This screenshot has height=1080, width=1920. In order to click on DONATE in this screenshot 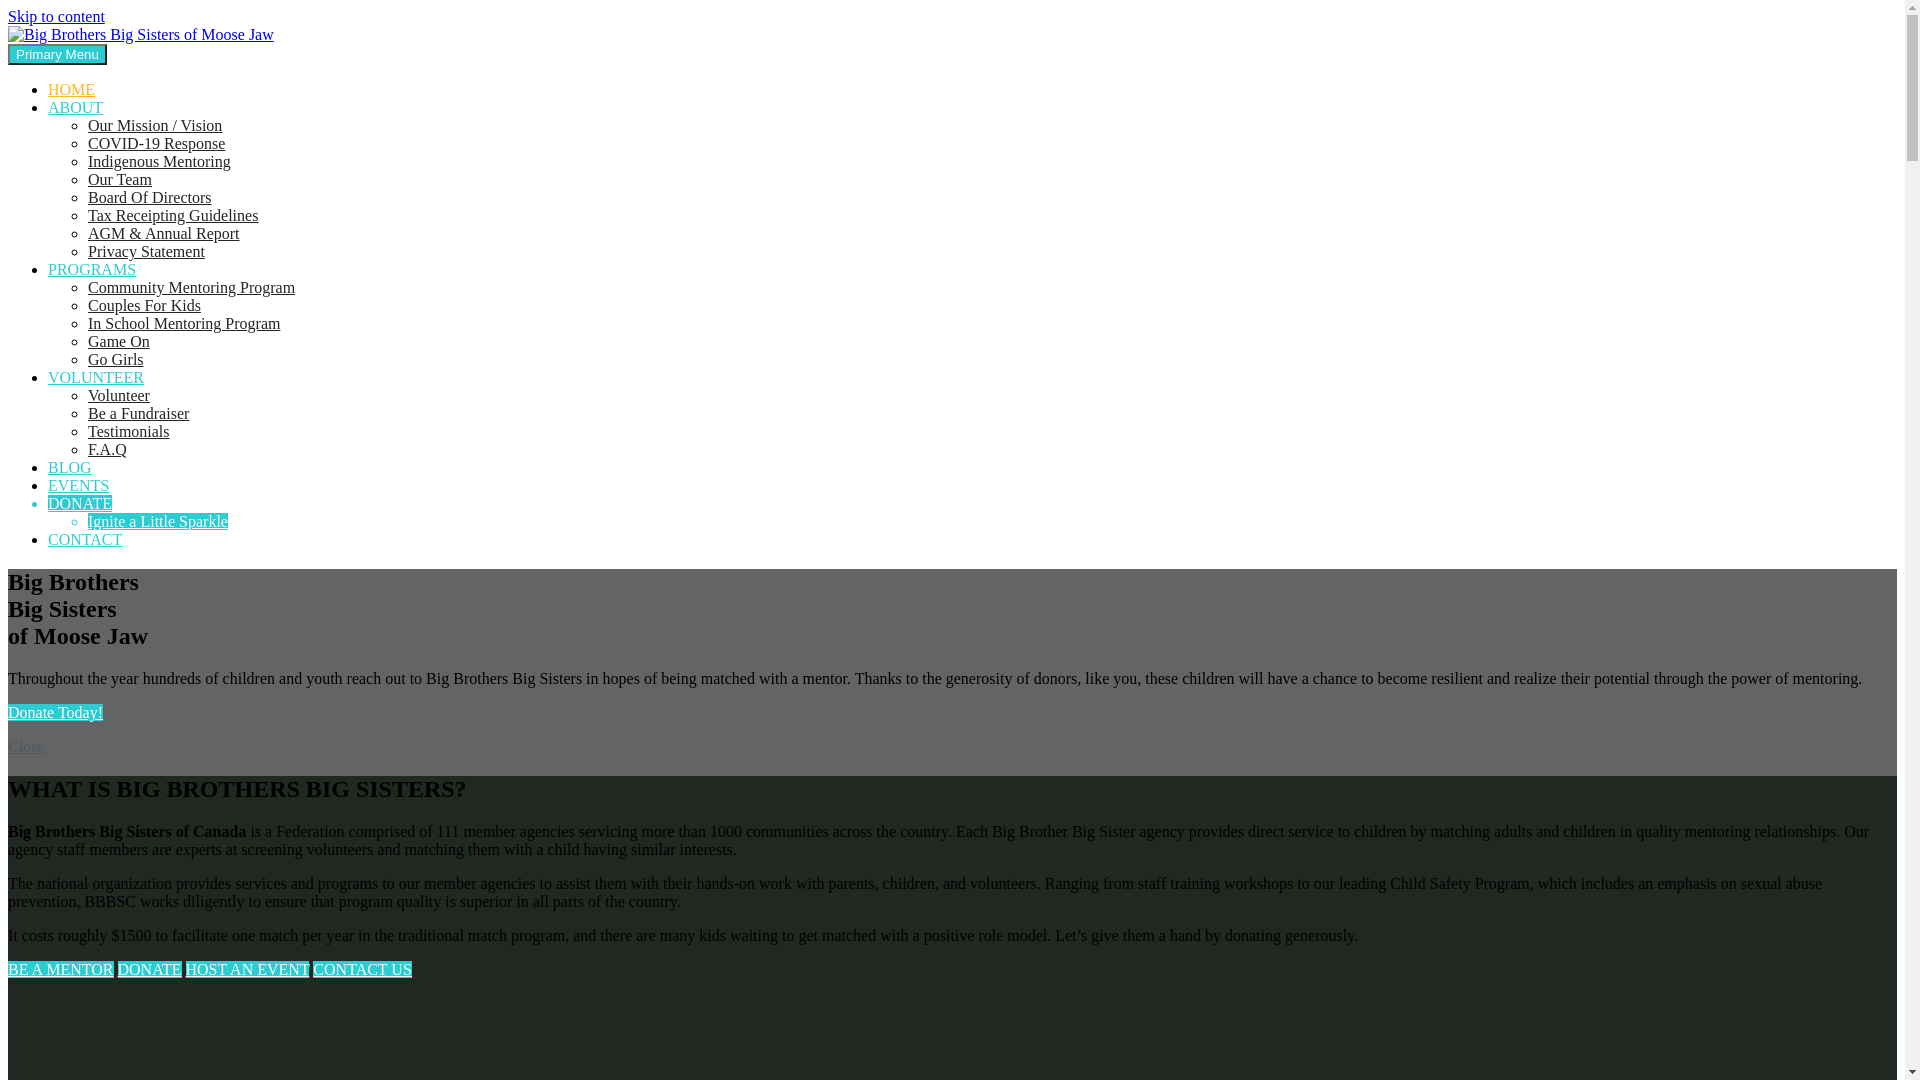, I will do `click(150, 970)`.